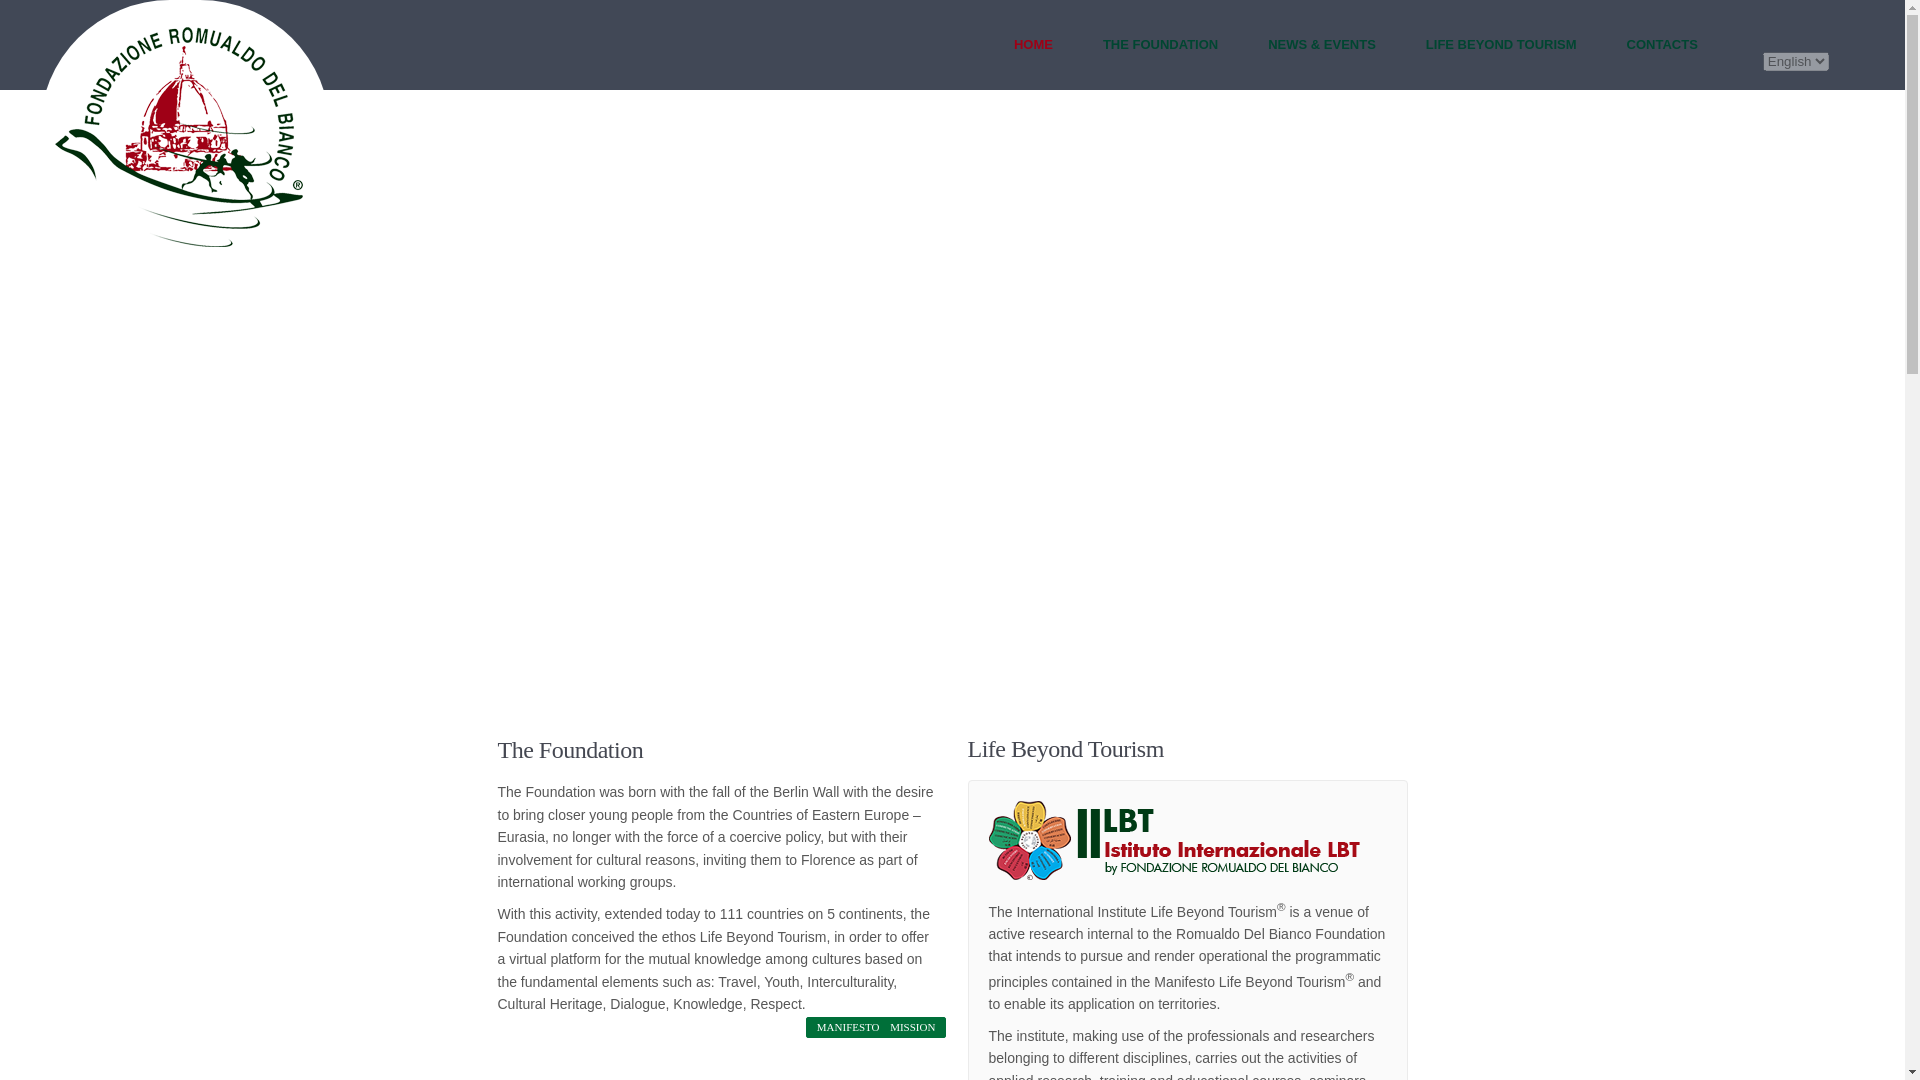  What do you see at coordinates (1032, 44) in the screenshot?
I see `HOME` at bounding box center [1032, 44].